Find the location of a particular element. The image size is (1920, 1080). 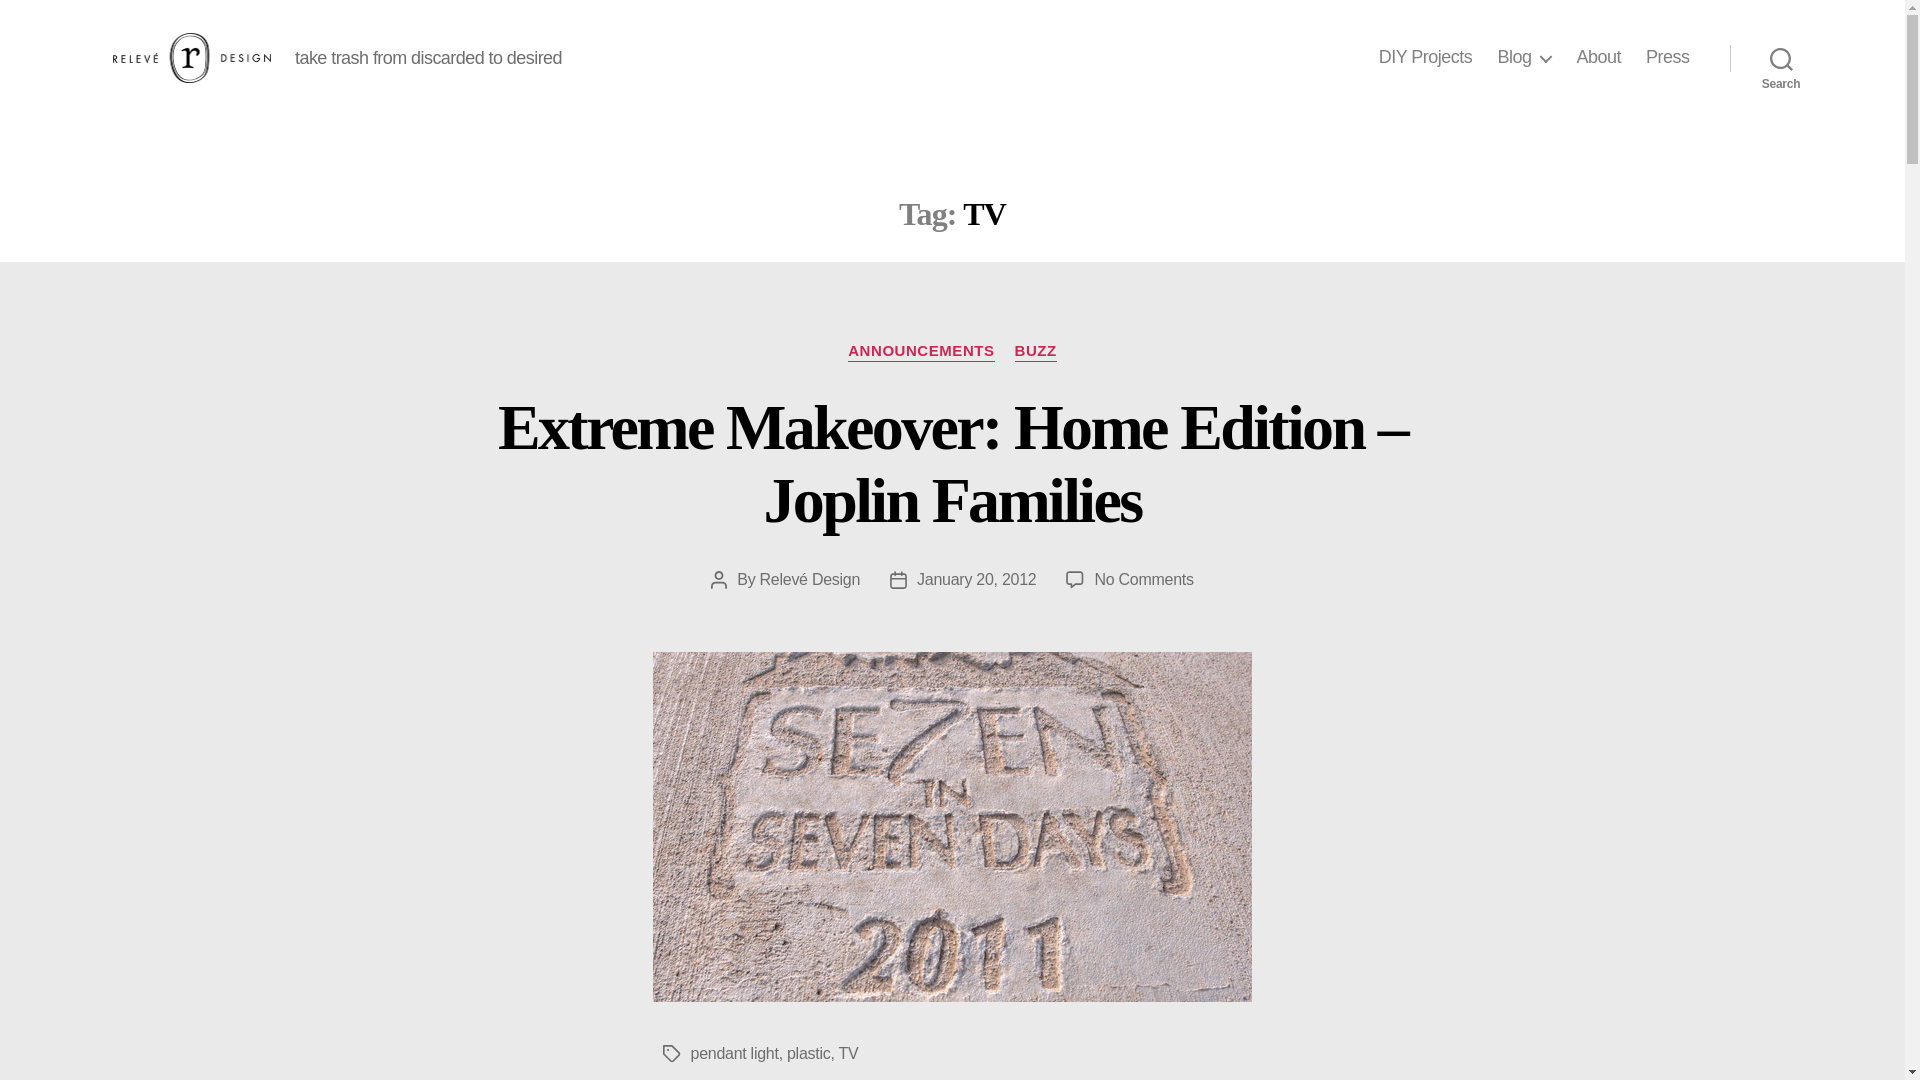

ANNOUNCEMENTS is located at coordinates (921, 352).